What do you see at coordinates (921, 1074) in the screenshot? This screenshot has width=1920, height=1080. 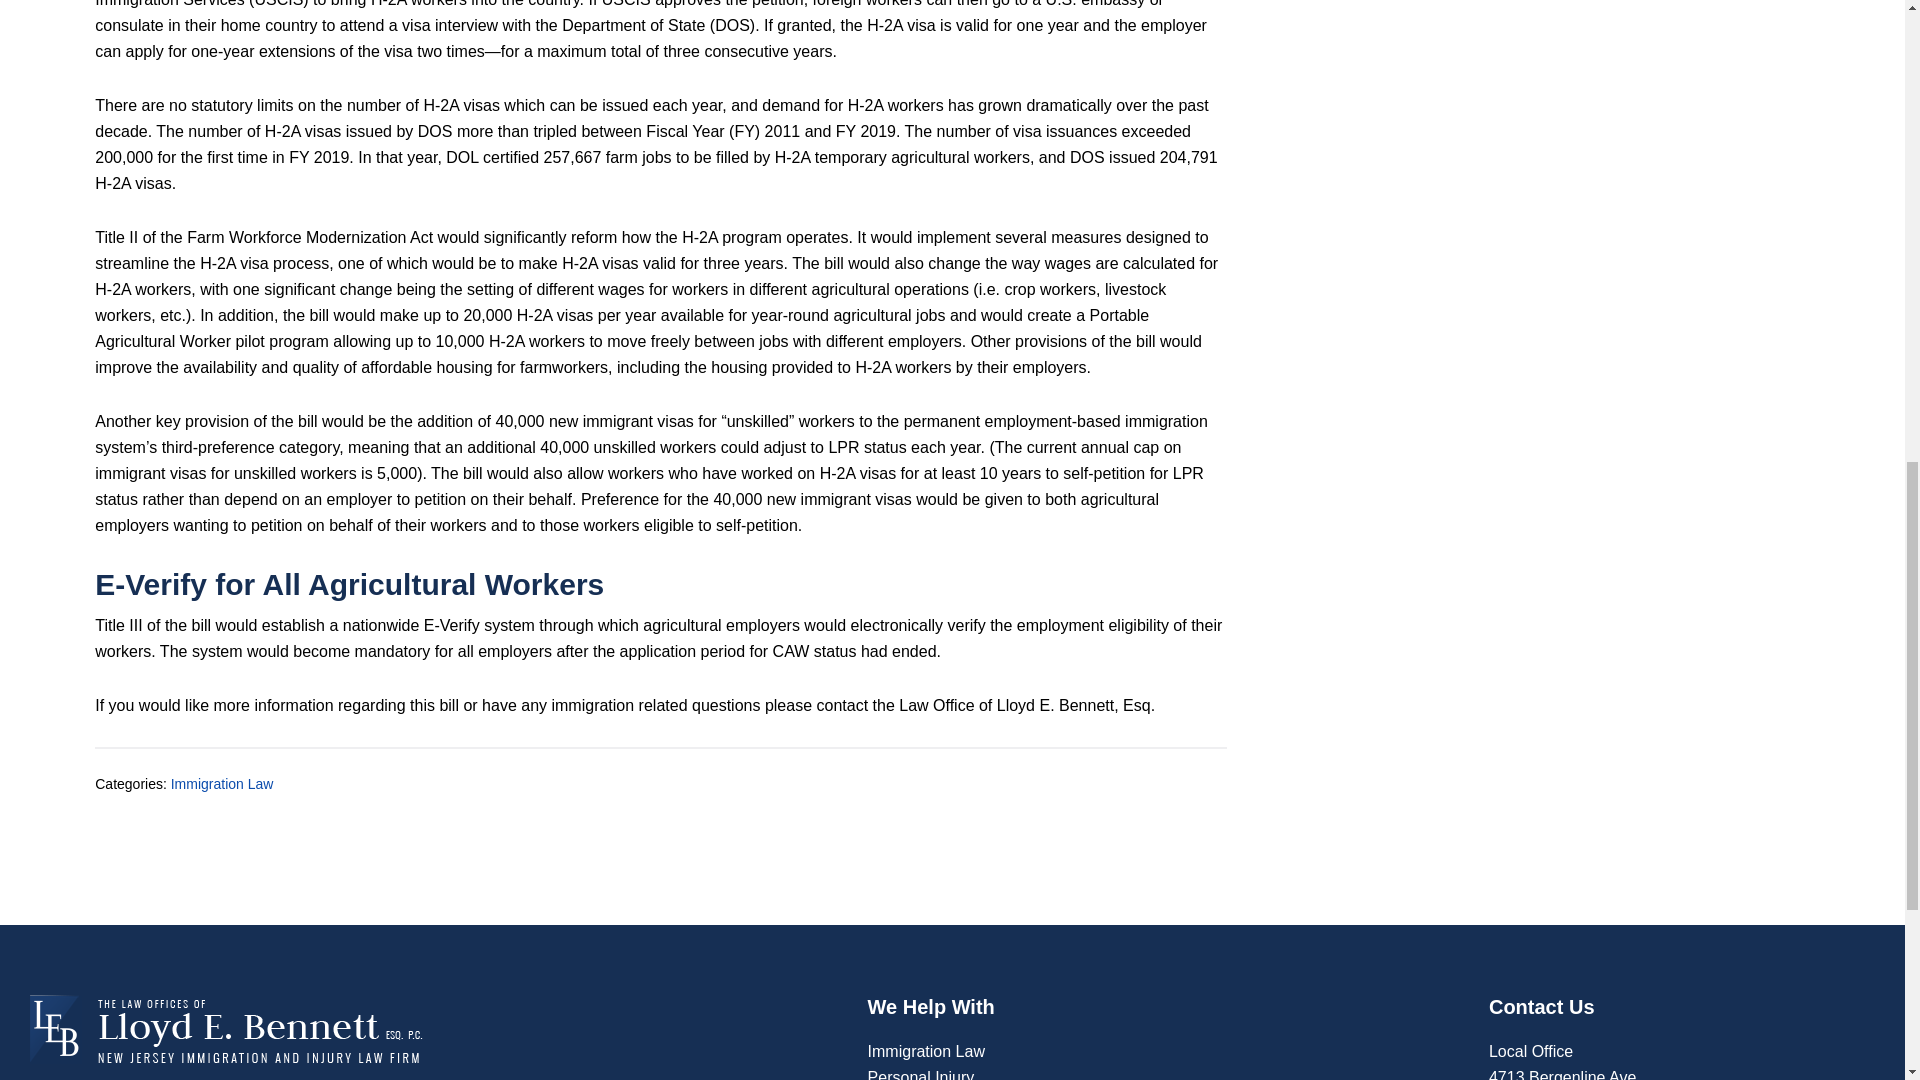 I see `Personal Injury` at bounding box center [921, 1074].